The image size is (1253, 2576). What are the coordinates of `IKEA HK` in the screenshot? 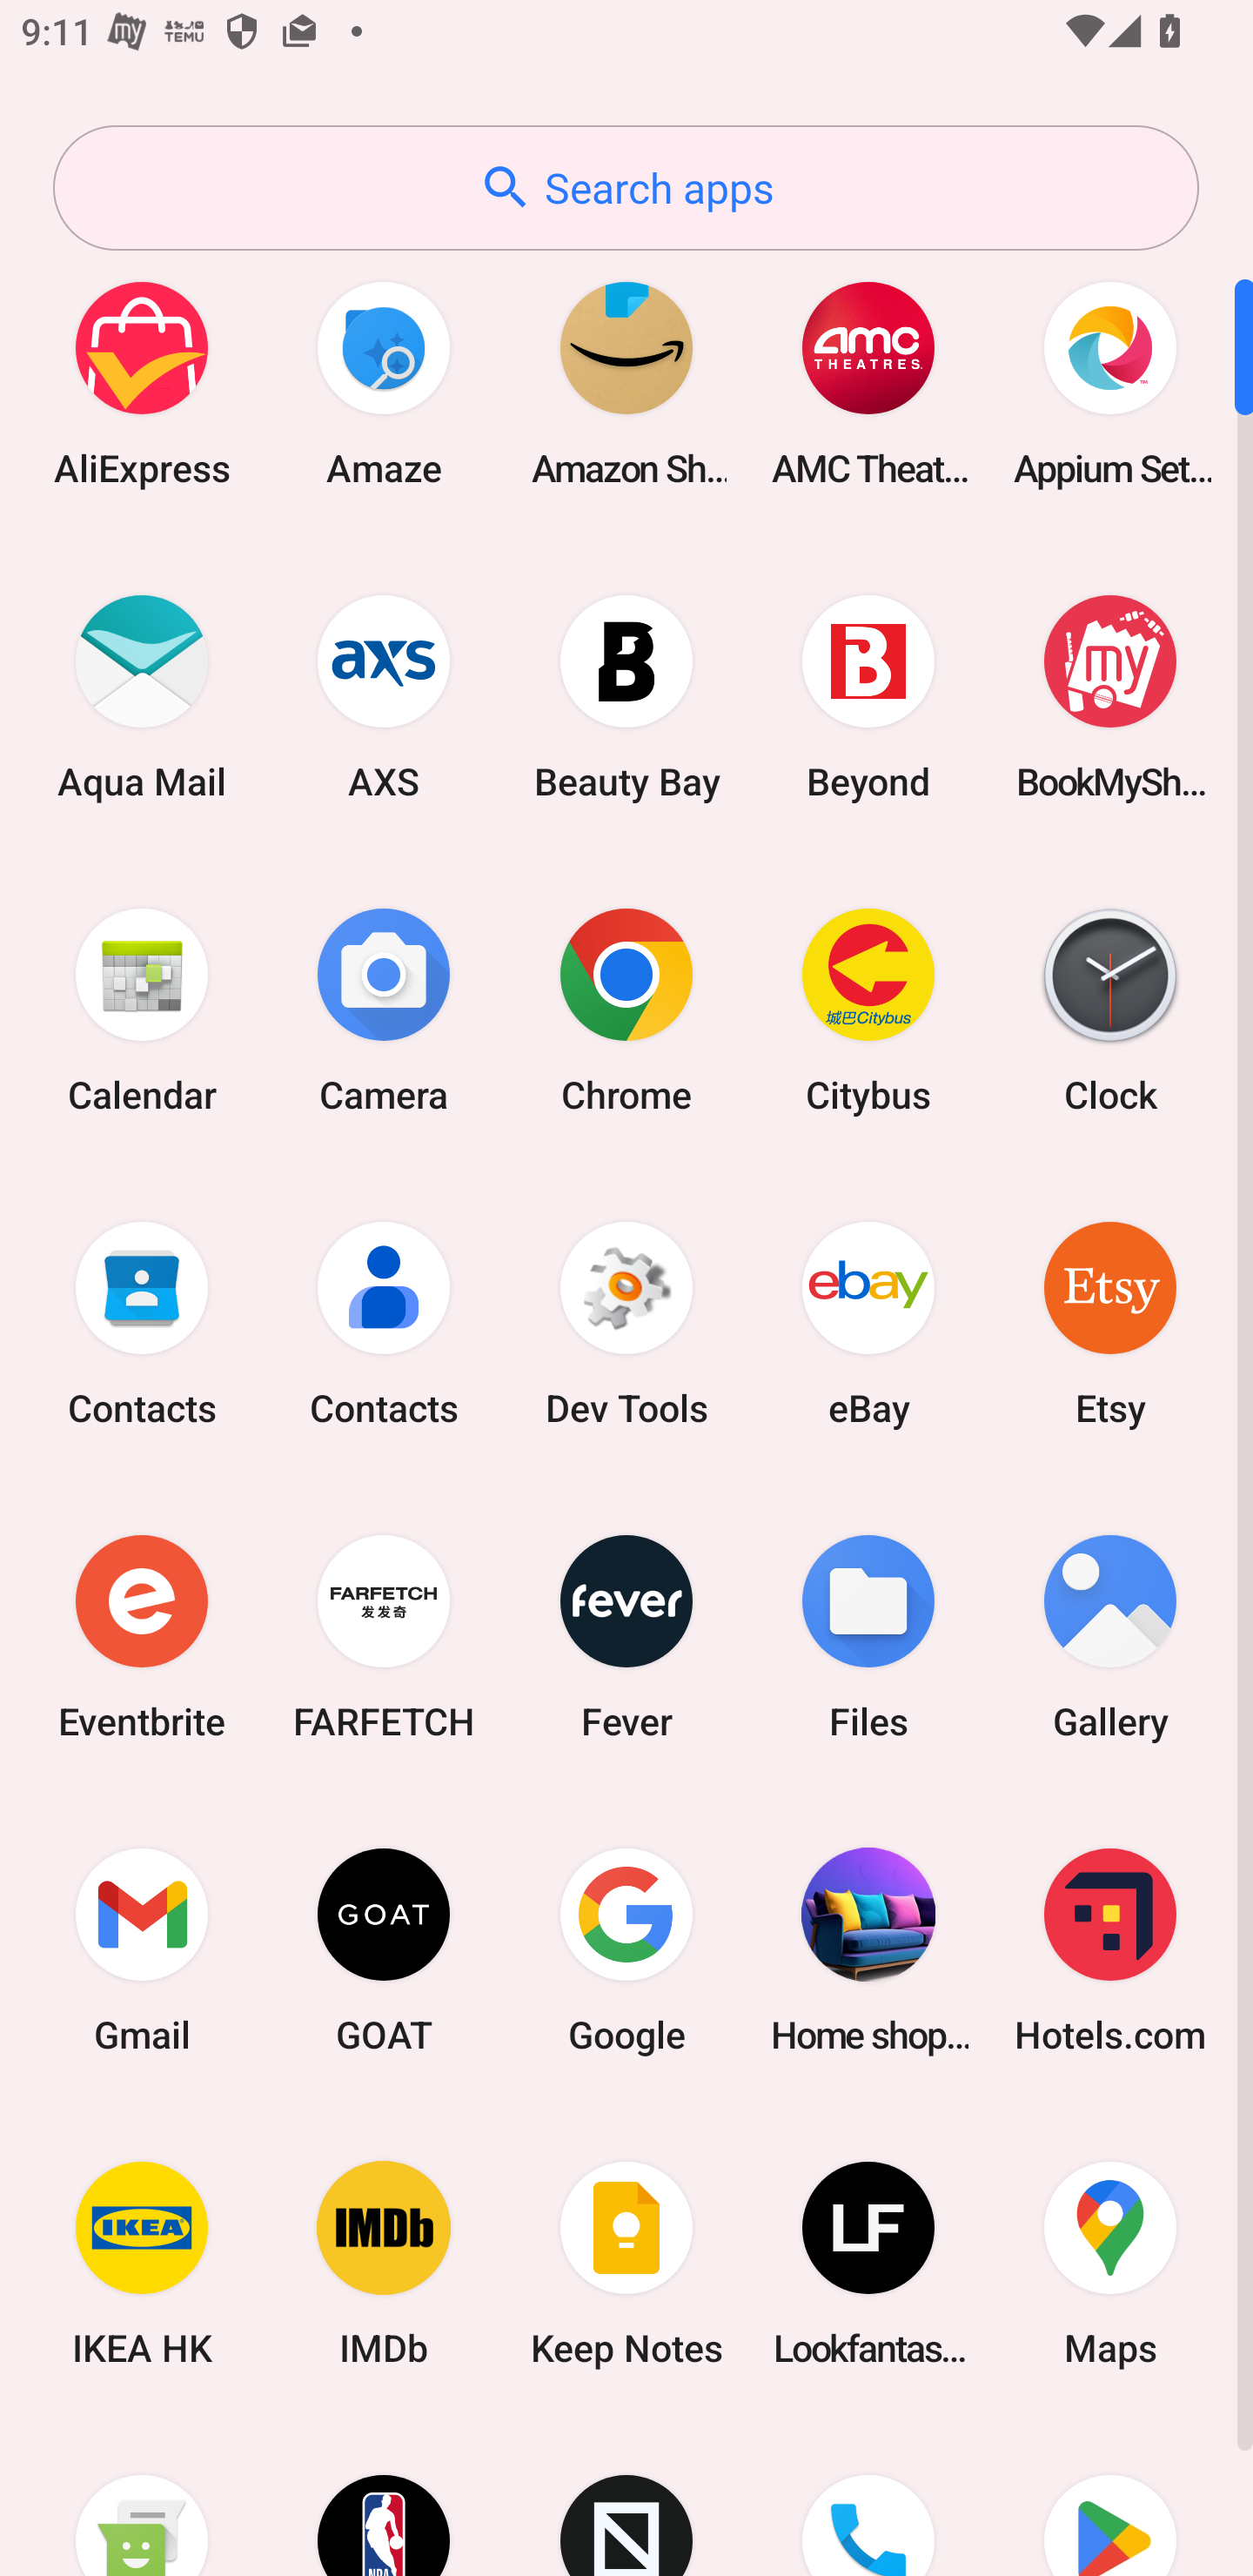 It's located at (142, 2264).